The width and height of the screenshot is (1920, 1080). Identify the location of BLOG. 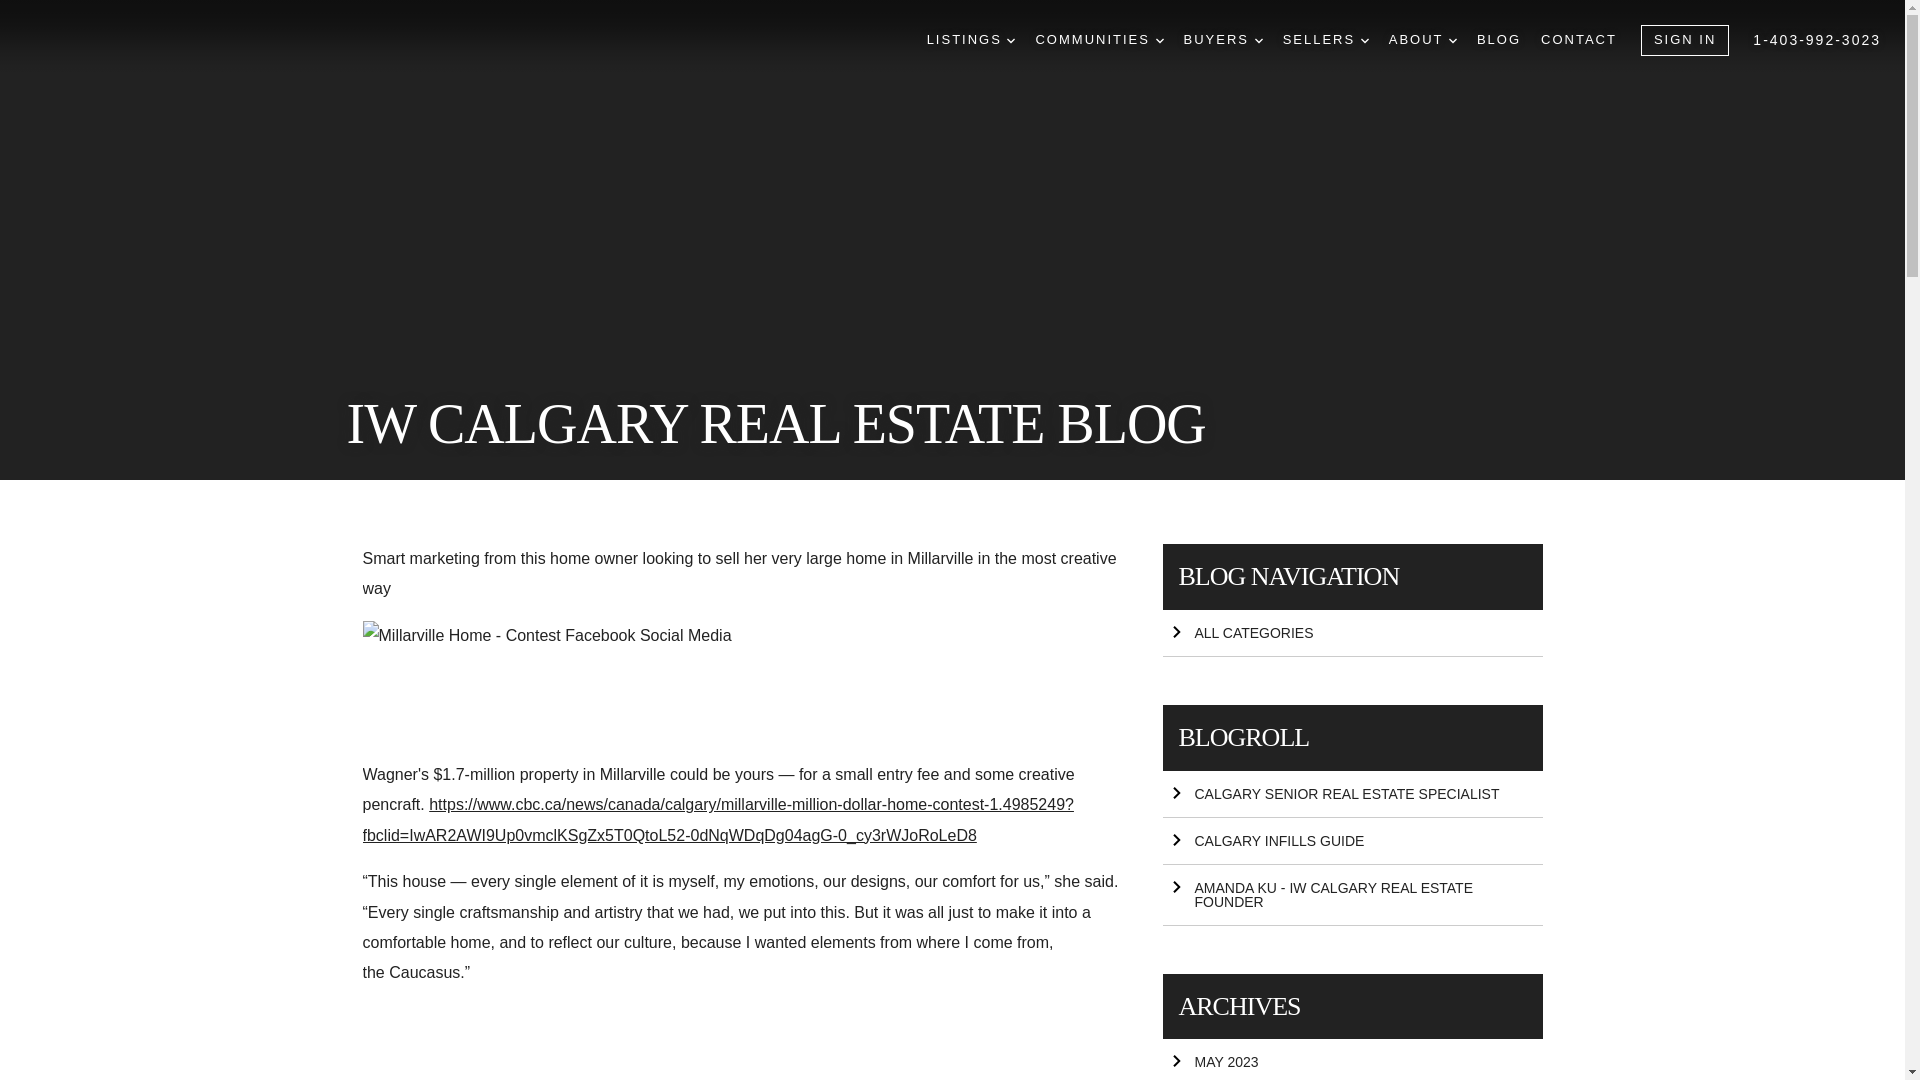
(1498, 40).